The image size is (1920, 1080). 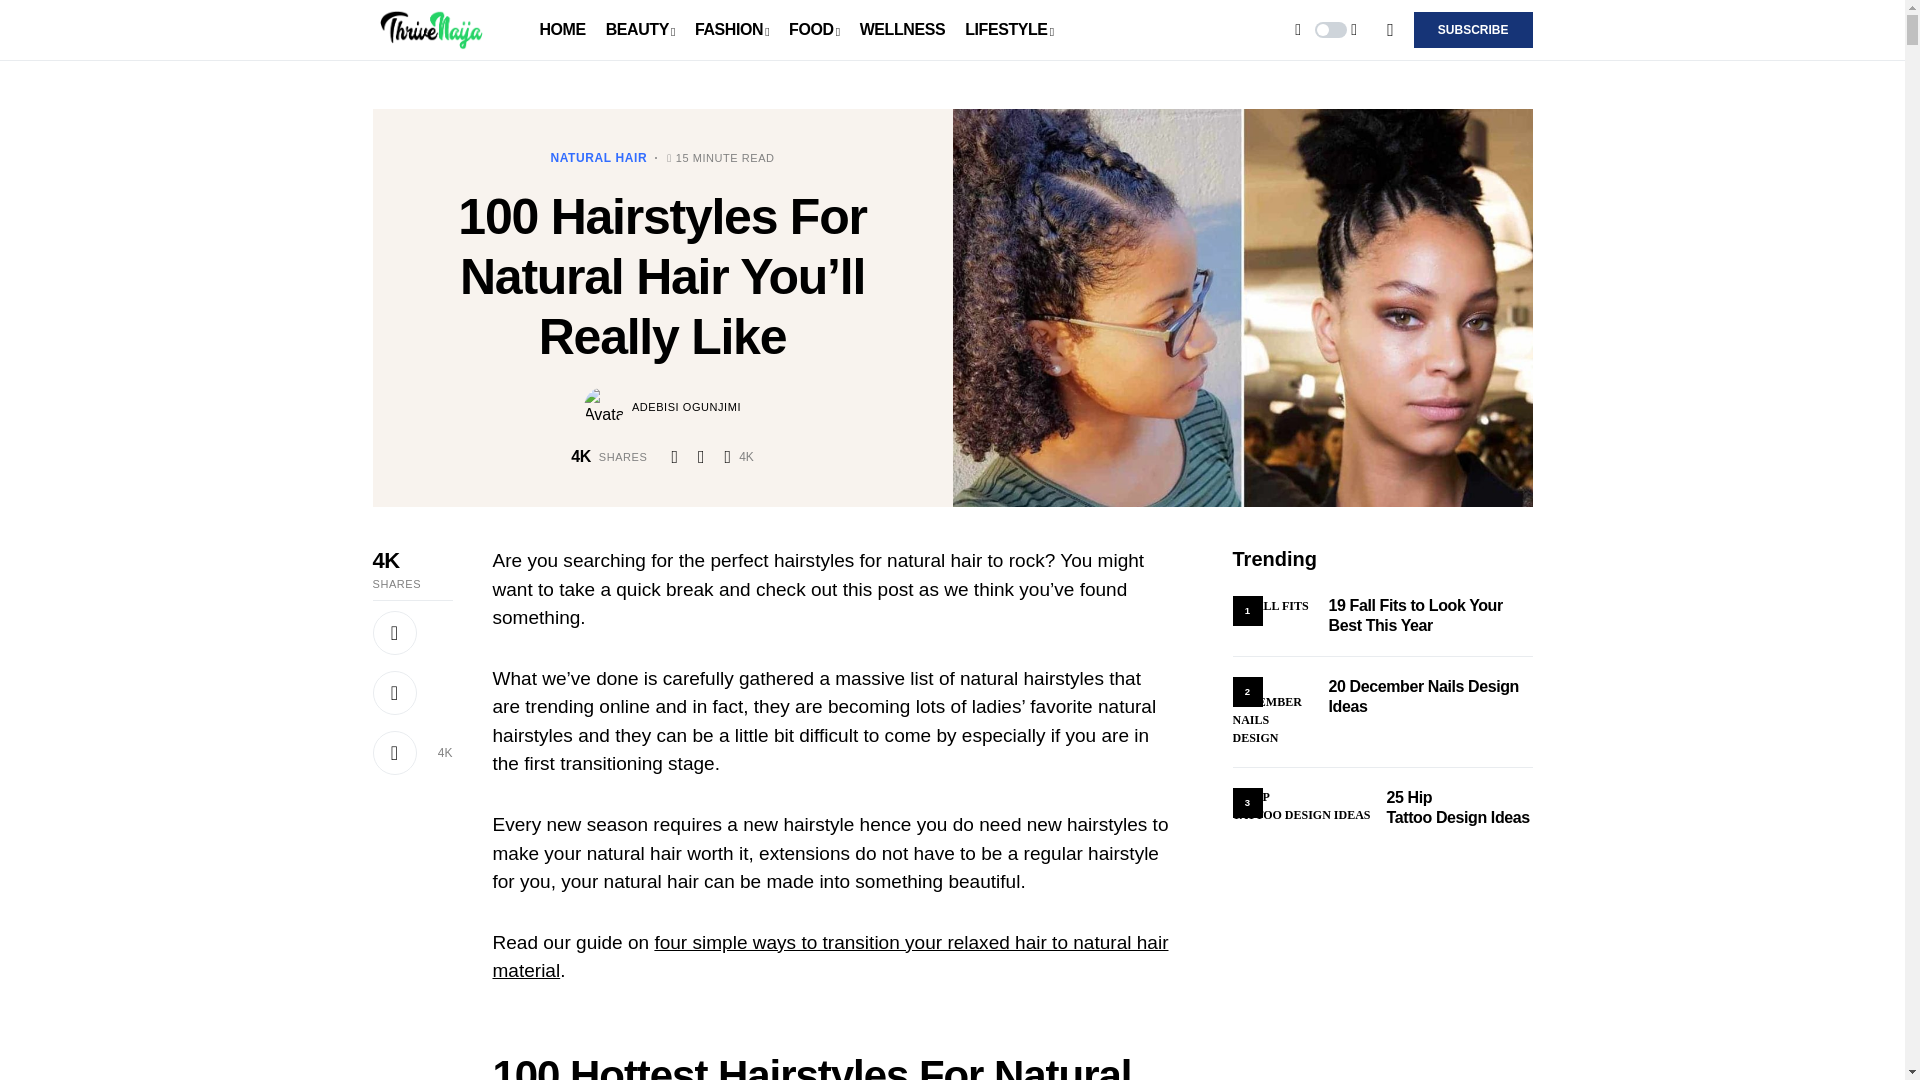 What do you see at coordinates (732, 30) in the screenshot?
I see `FASHION` at bounding box center [732, 30].